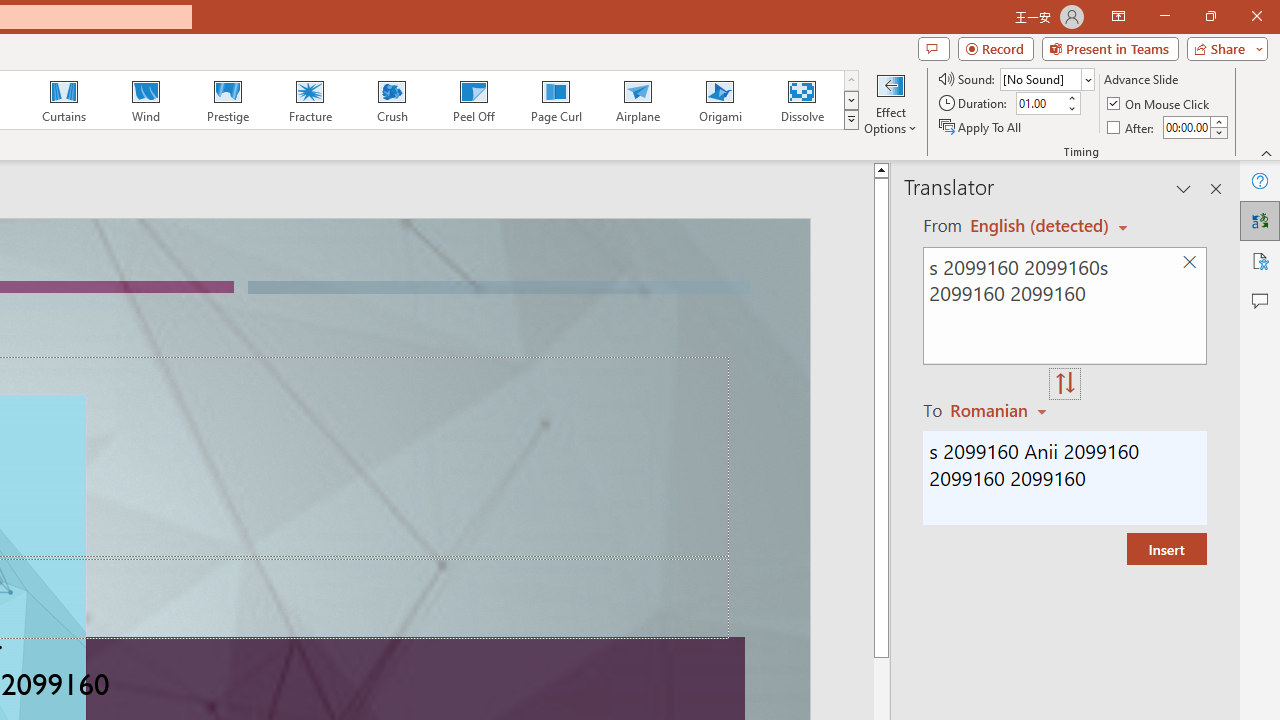  I want to click on Duration, so click(1040, 104).